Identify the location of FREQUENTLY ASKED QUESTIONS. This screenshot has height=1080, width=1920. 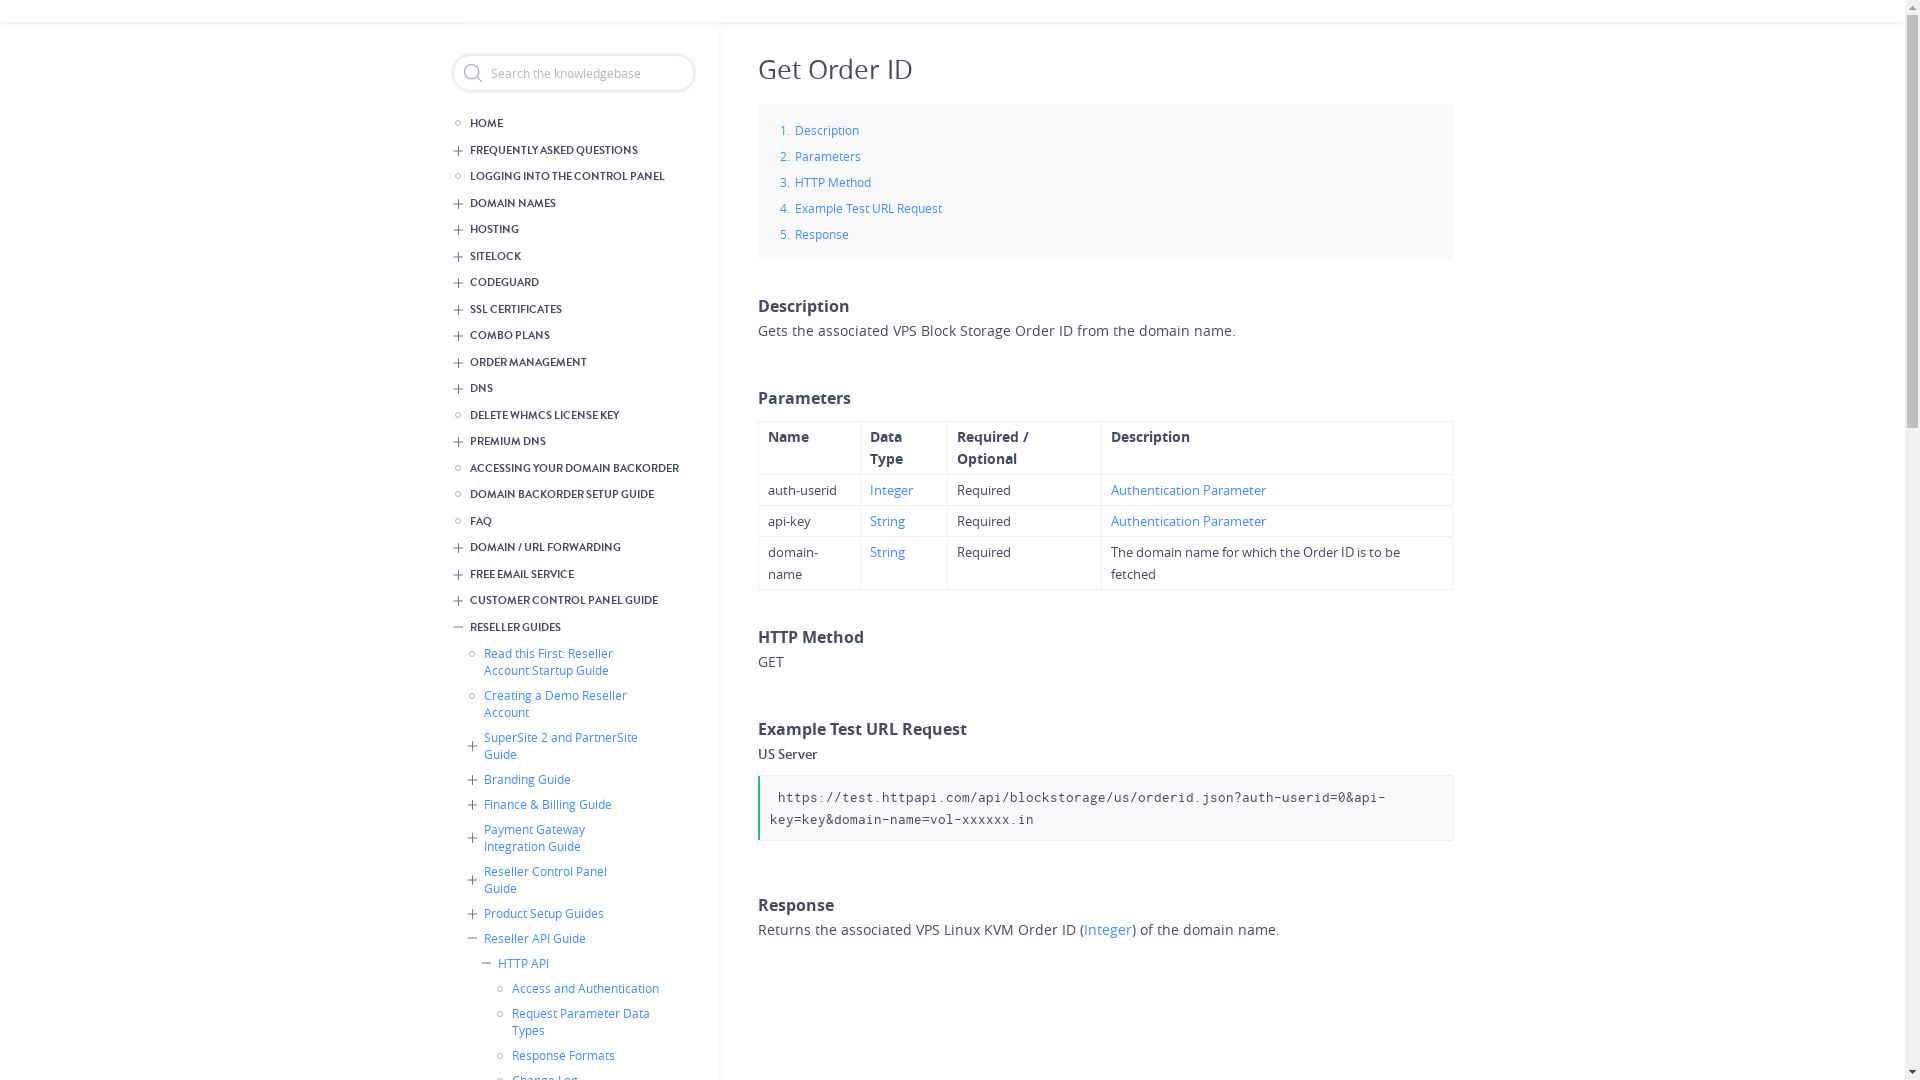
(572, 150).